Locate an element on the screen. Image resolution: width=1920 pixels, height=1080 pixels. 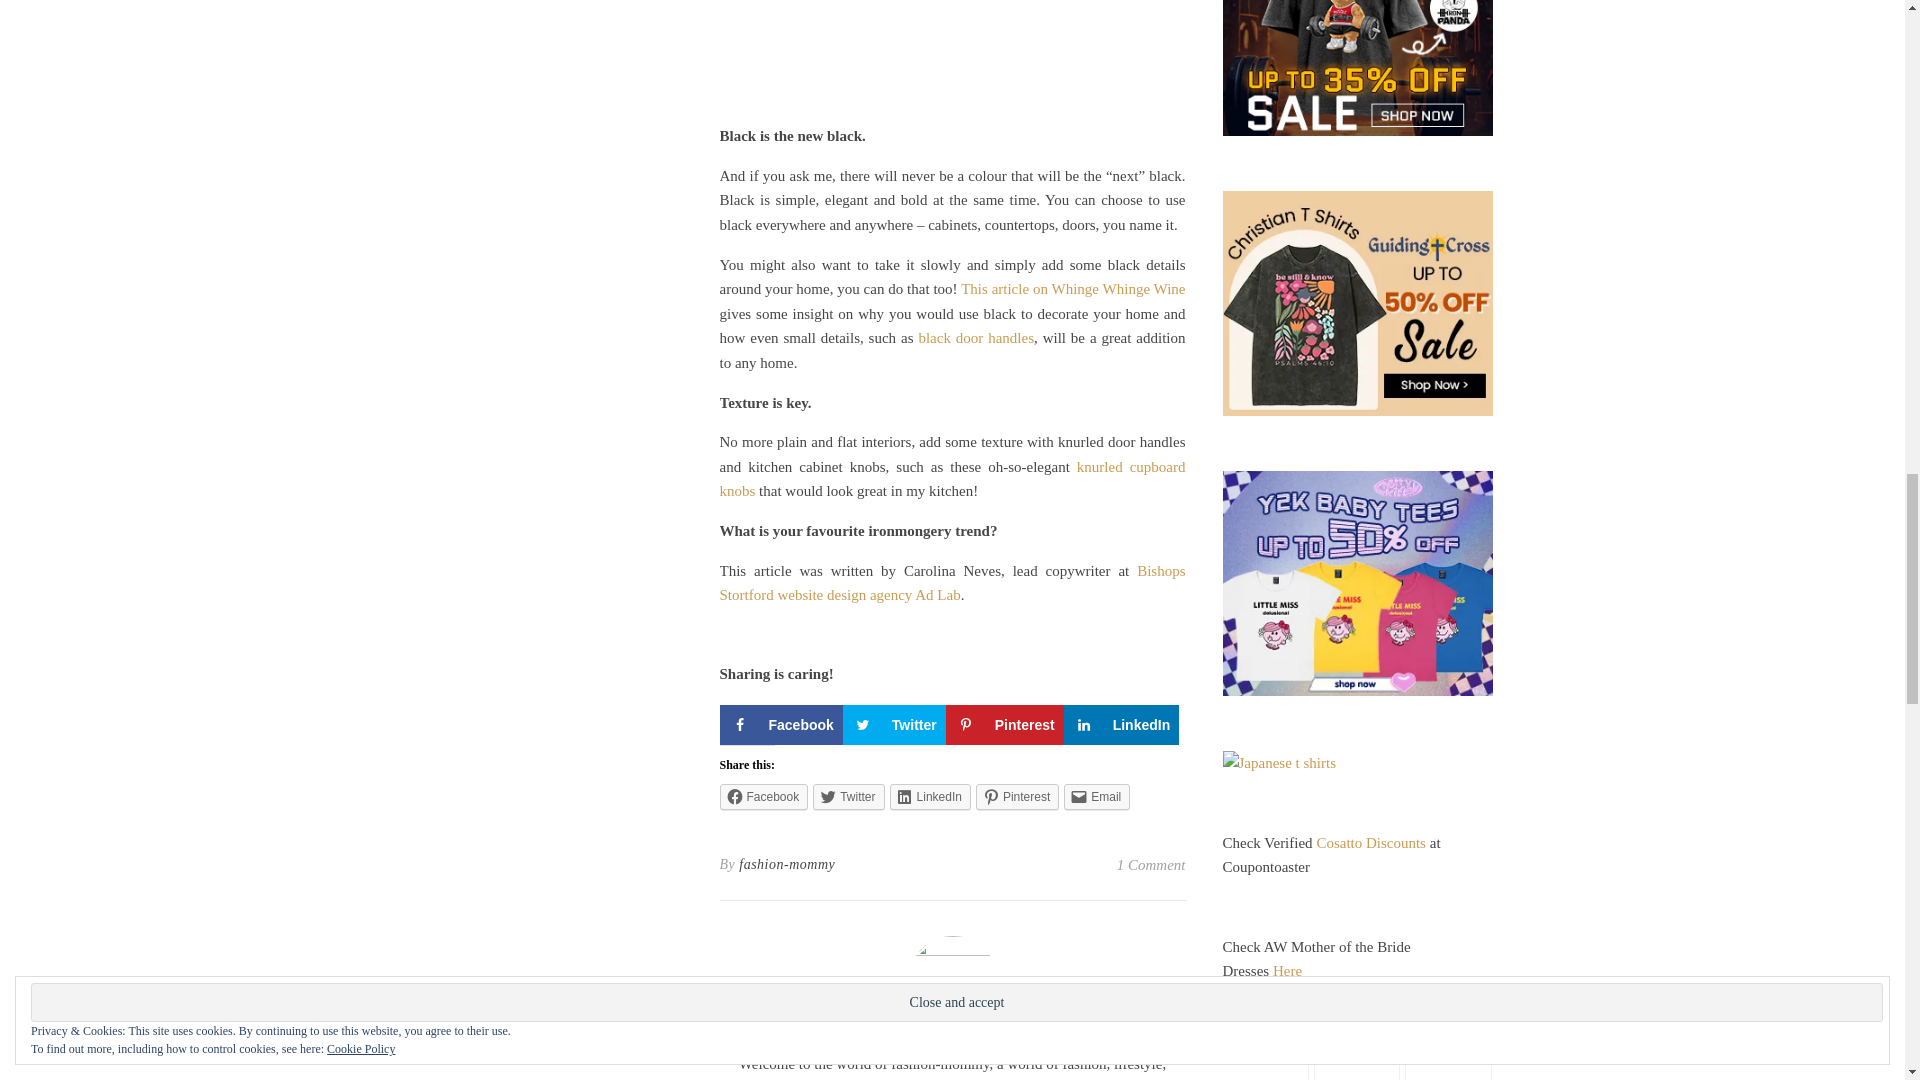
Email is located at coordinates (1096, 797).